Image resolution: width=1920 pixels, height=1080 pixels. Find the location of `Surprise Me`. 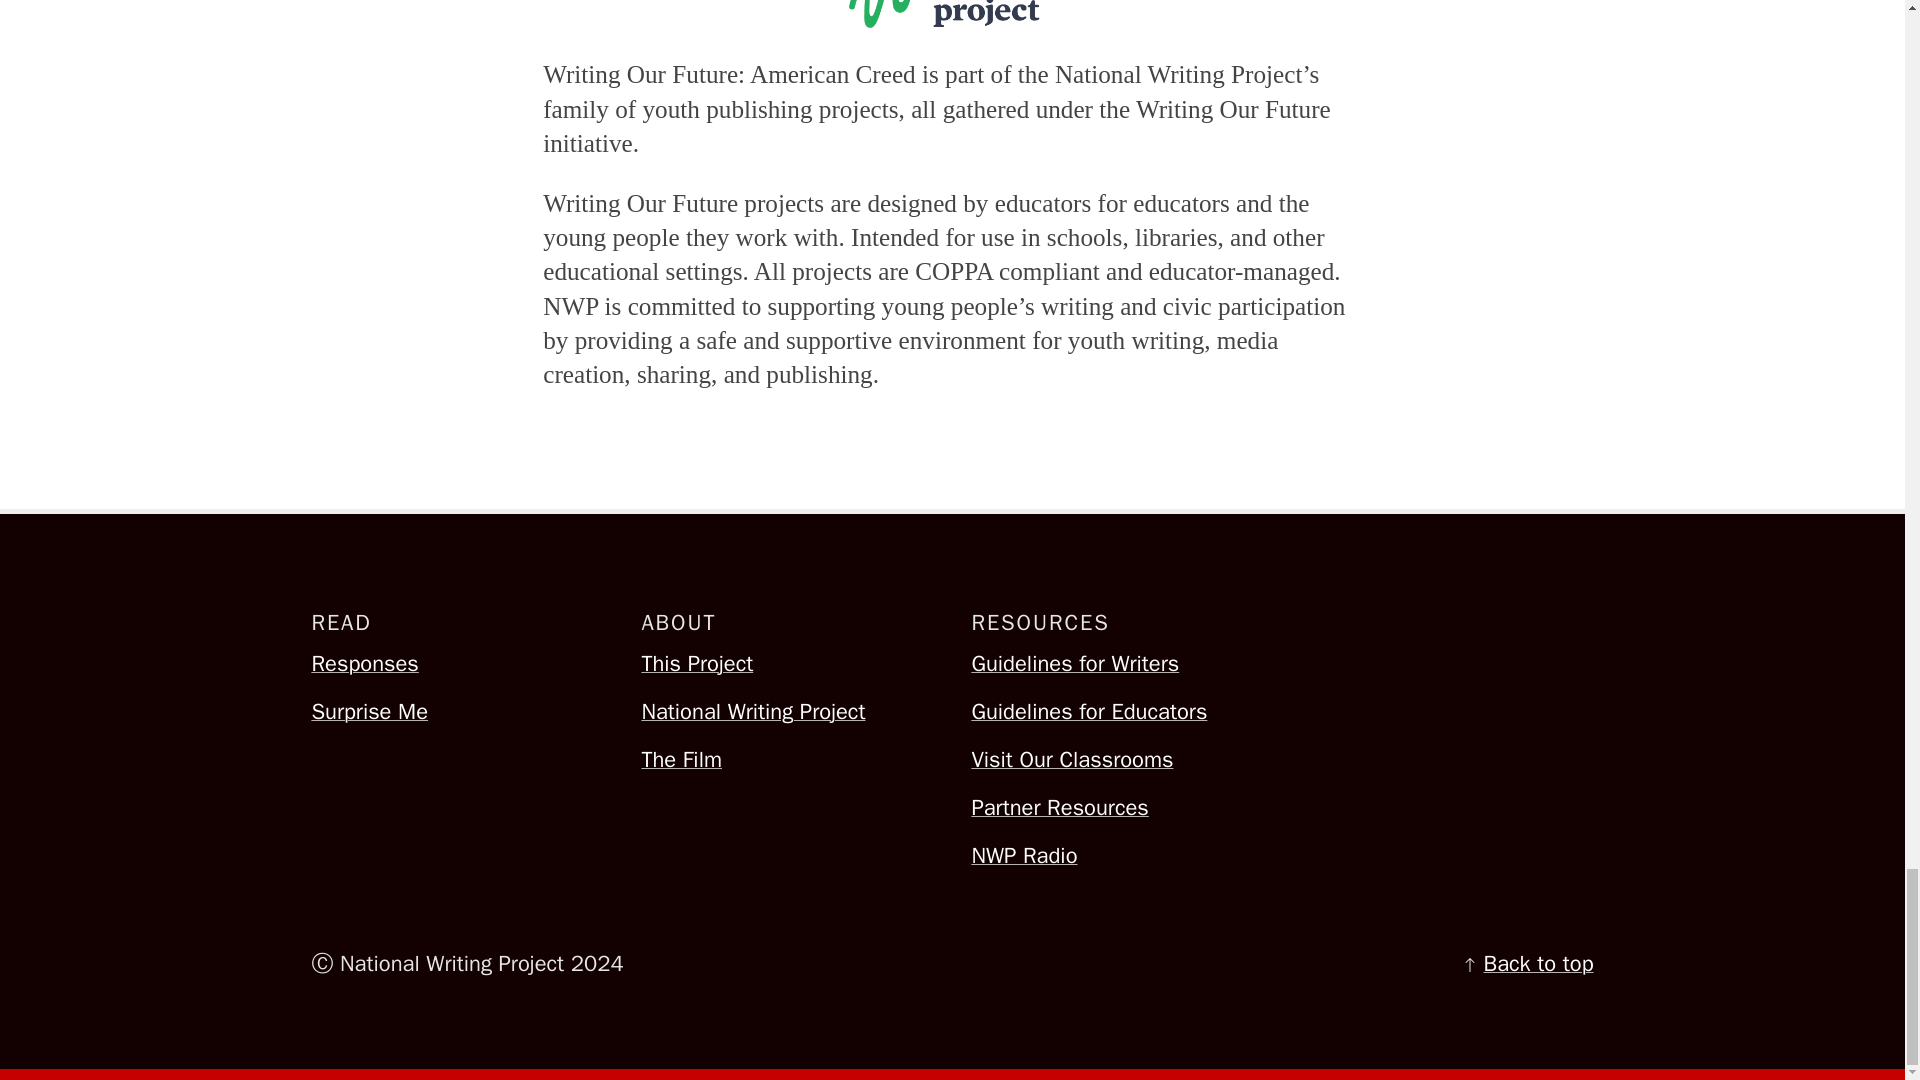

Surprise Me is located at coordinates (456, 712).